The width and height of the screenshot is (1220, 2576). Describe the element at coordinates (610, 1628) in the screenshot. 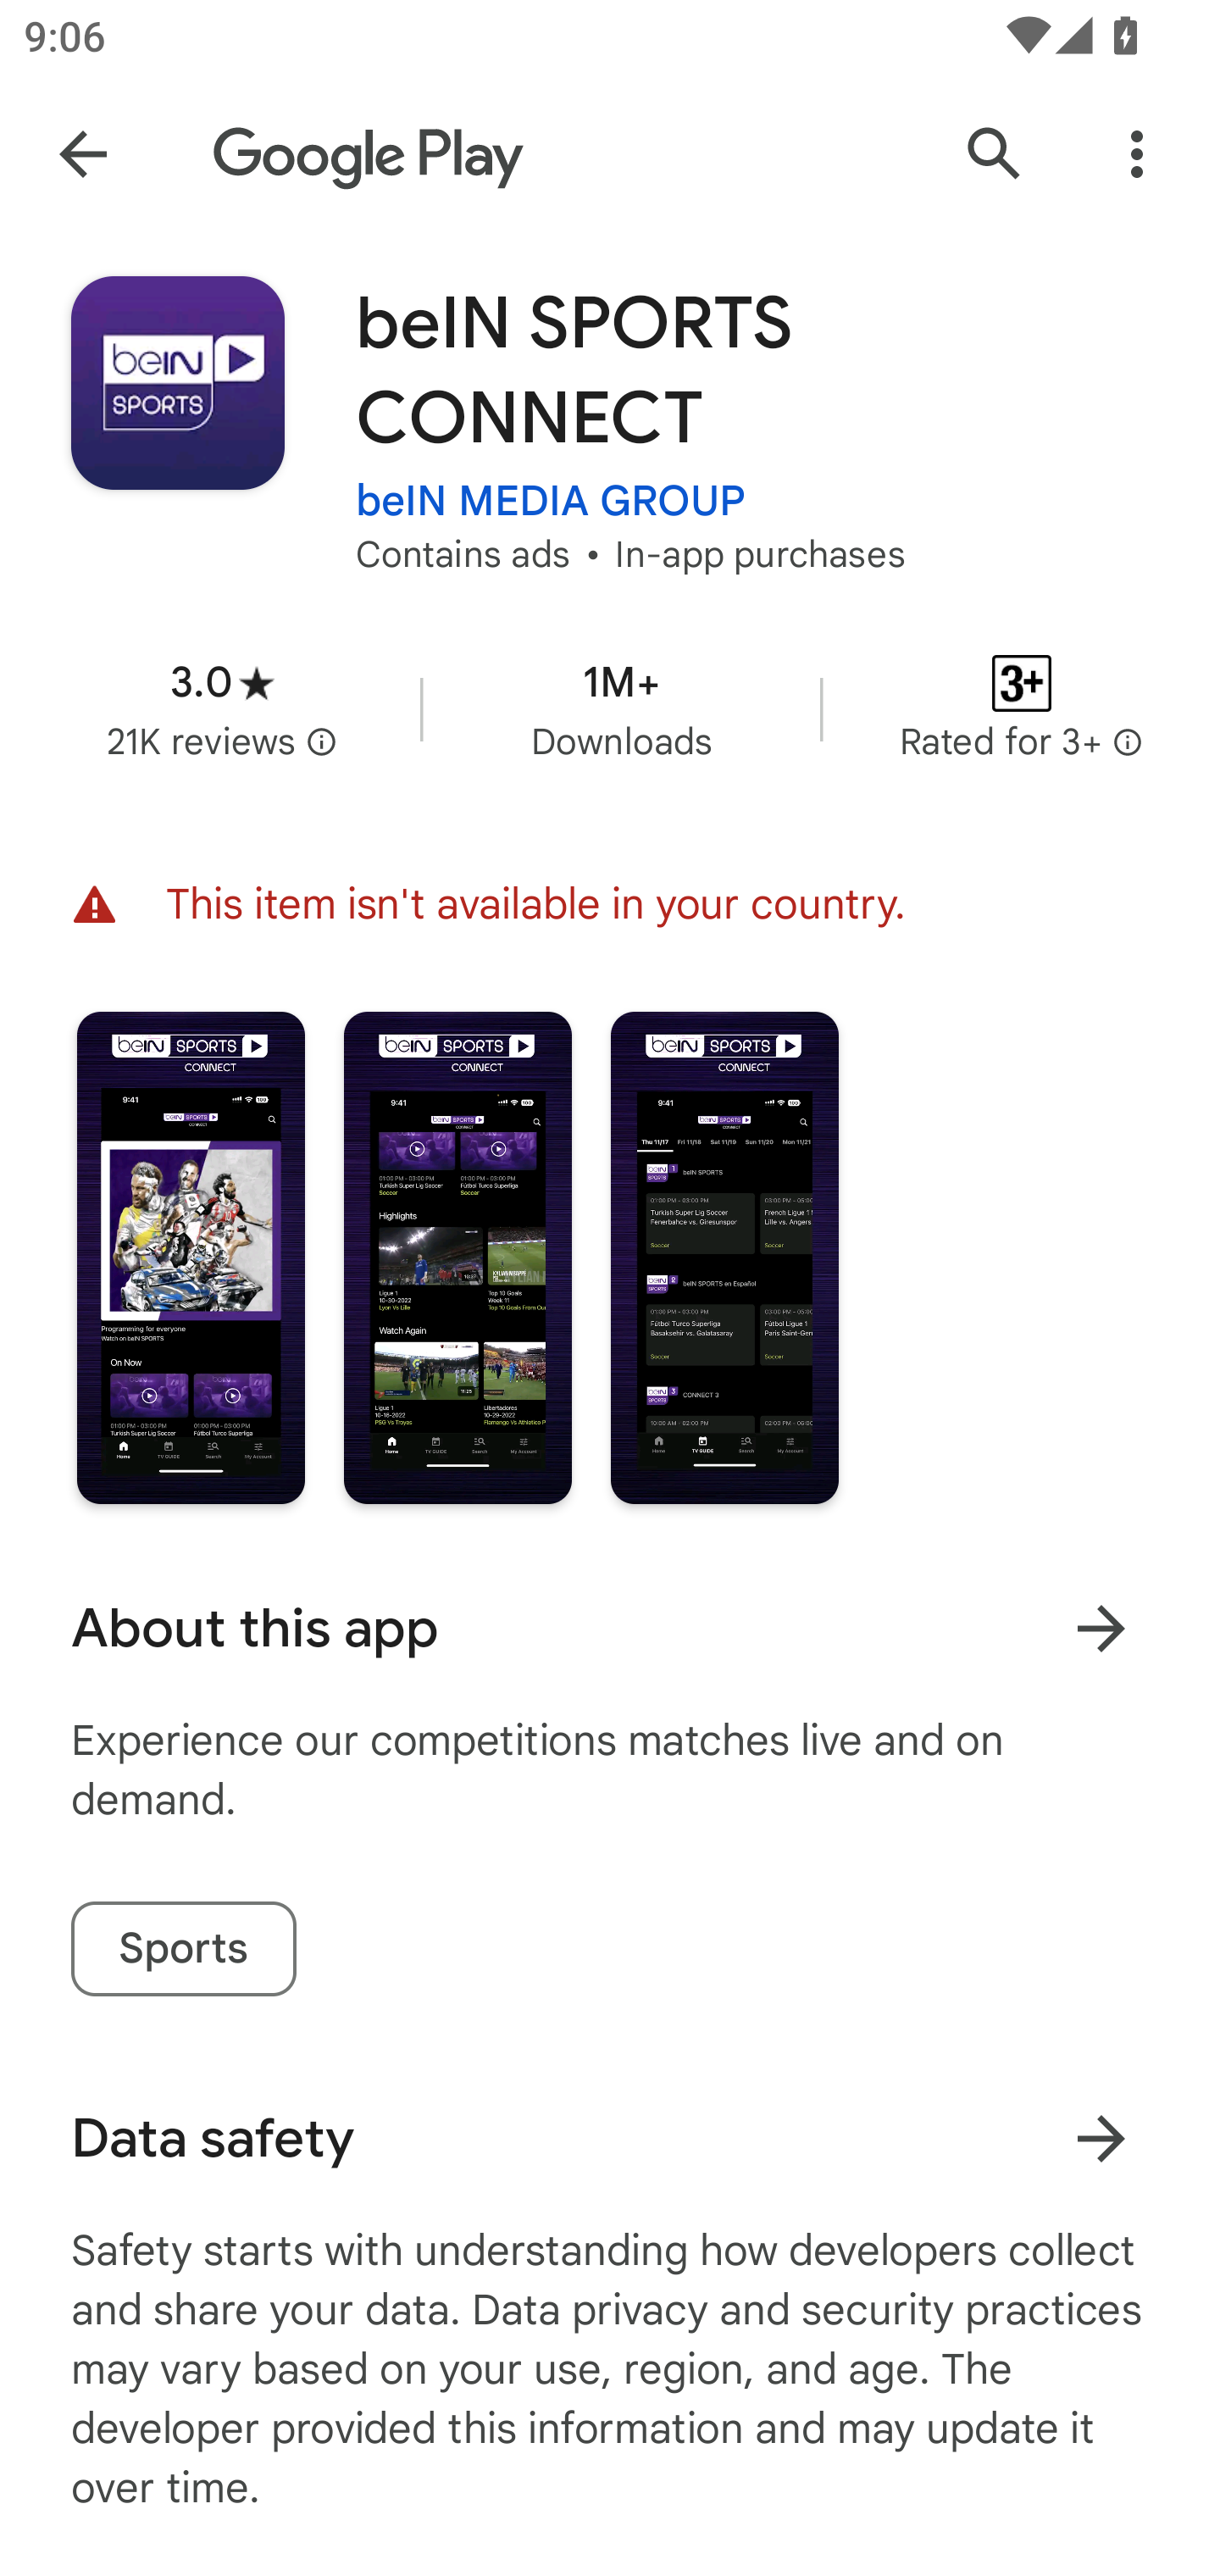

I see `About this app Learn more About this app` at that location.